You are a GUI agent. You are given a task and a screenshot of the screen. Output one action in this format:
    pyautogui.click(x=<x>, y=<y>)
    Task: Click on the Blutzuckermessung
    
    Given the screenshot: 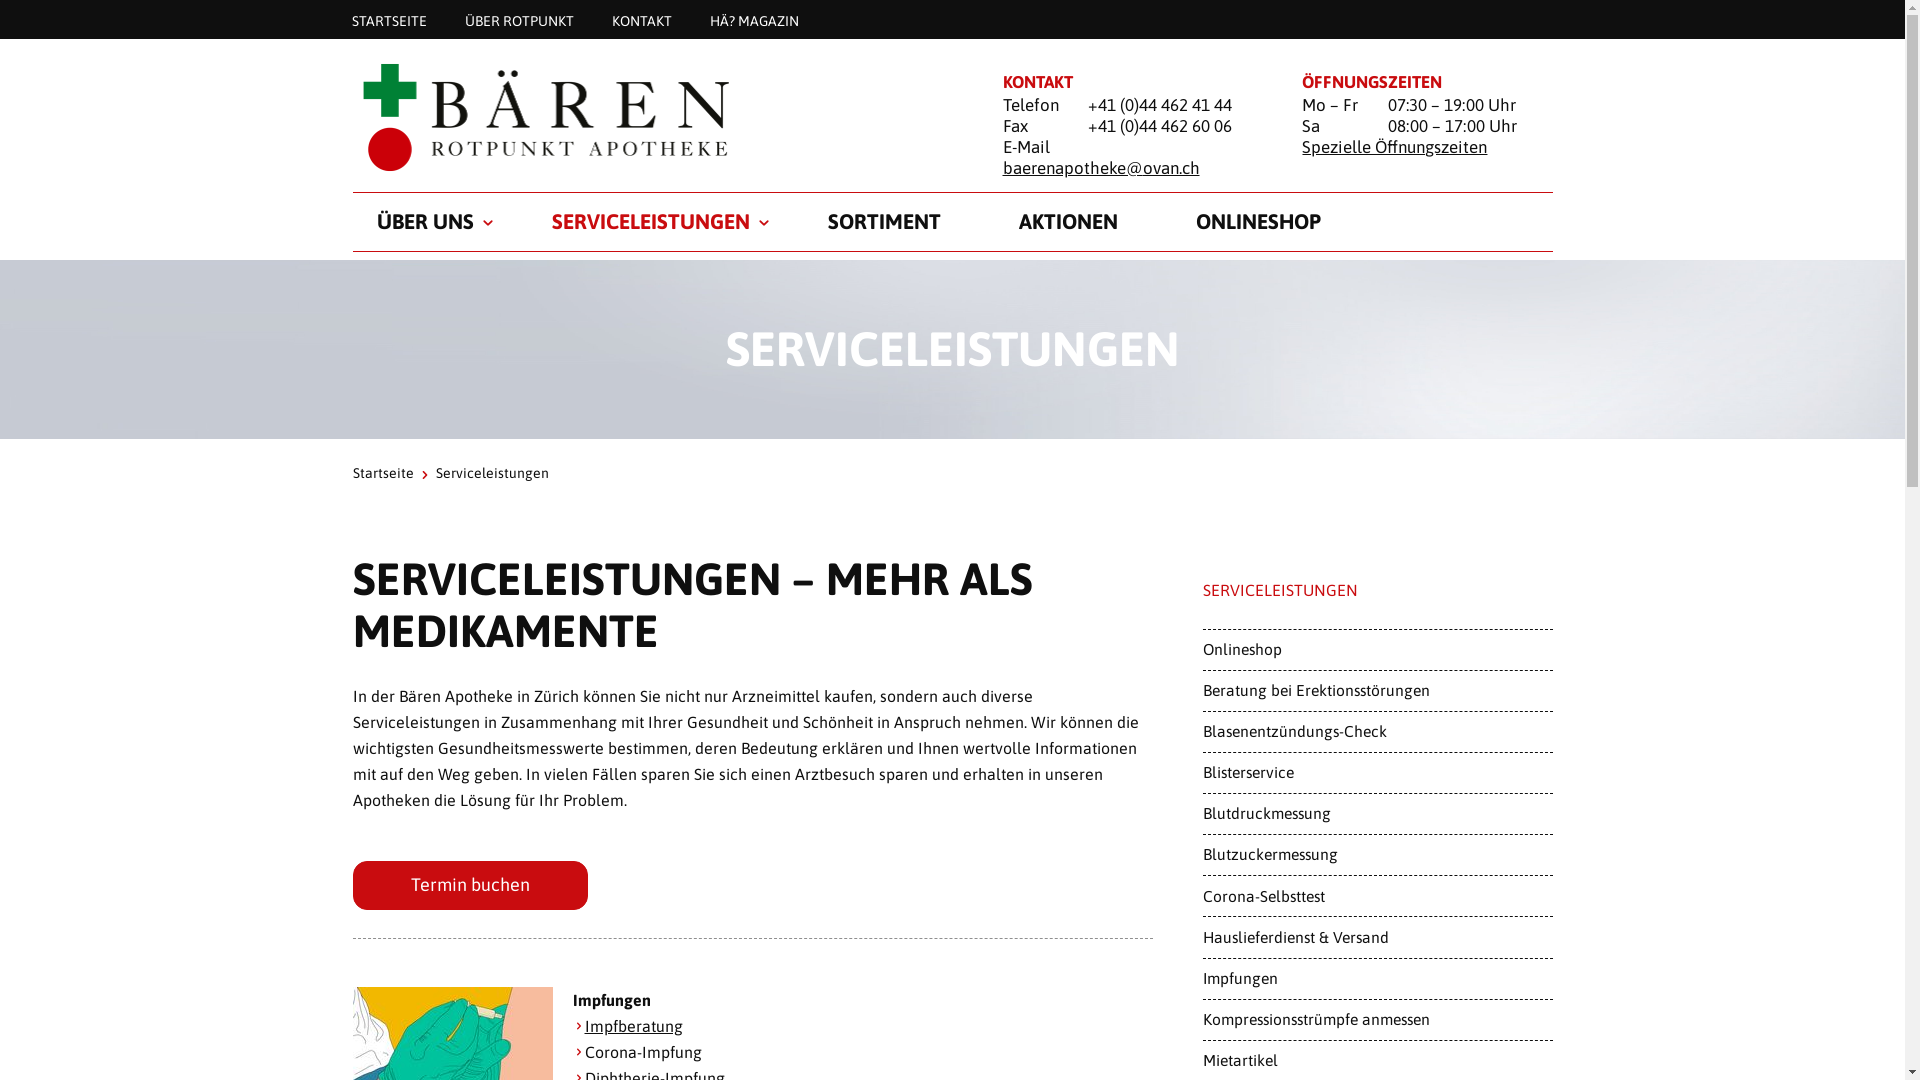 What is the action you would take?
    pyautogui.click(x=1377, y=855)
    